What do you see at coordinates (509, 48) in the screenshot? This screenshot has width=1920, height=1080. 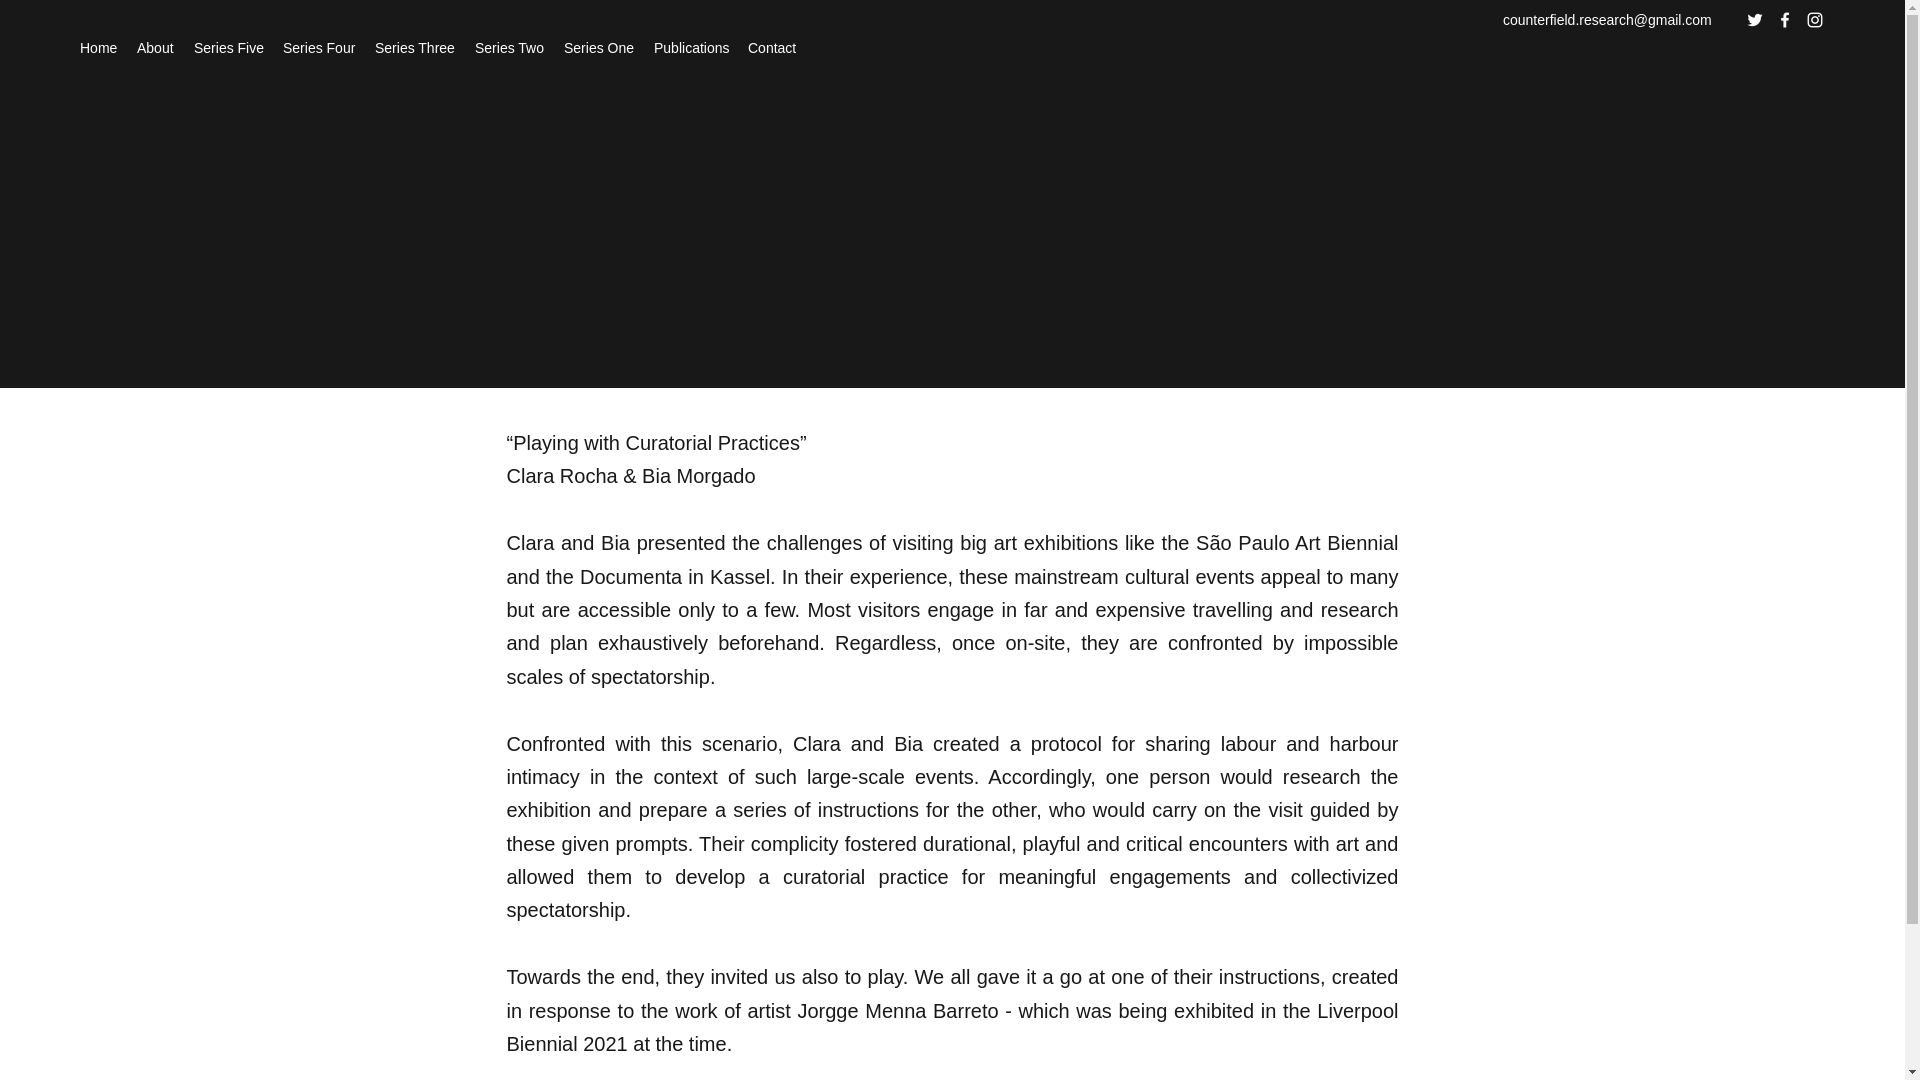 I see `Series Two` at bounding box center [509, 48].